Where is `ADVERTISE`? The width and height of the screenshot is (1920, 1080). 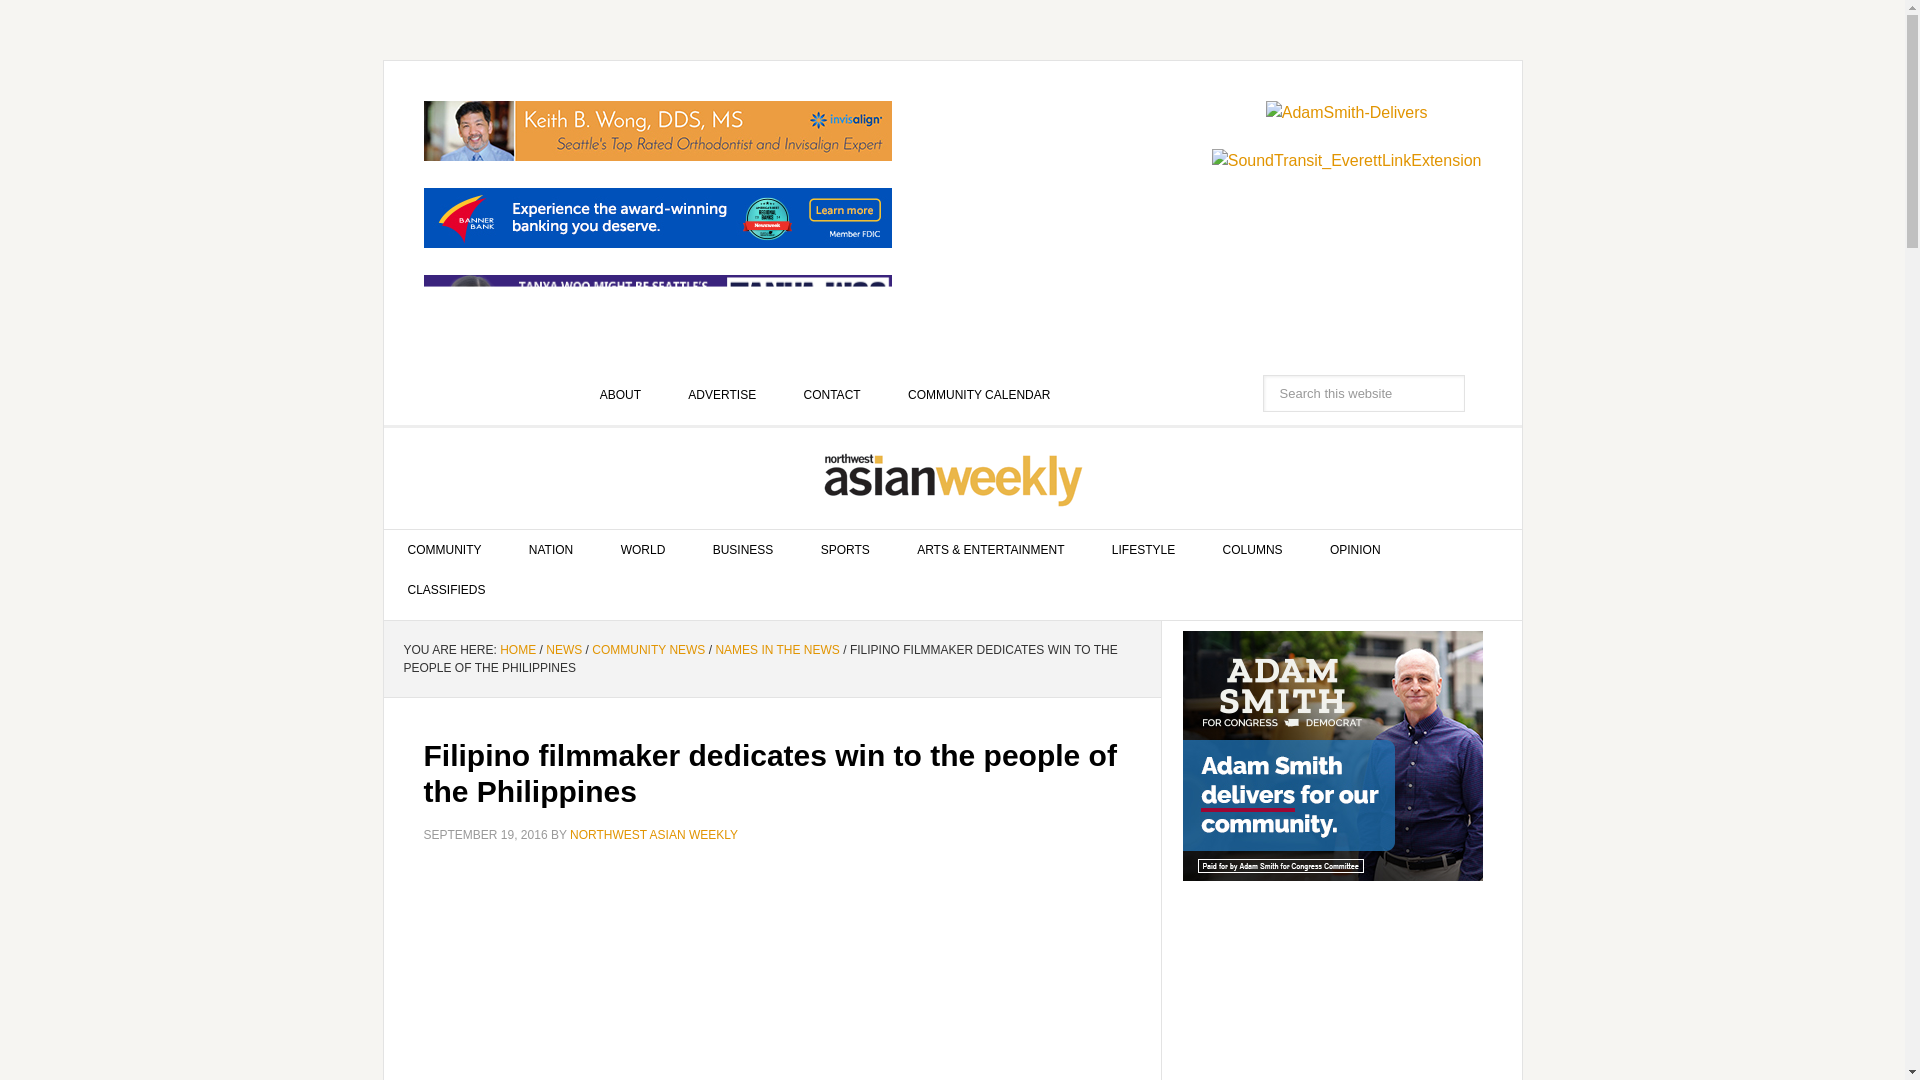
ADVERTISE is located at coordinates (722, 394).